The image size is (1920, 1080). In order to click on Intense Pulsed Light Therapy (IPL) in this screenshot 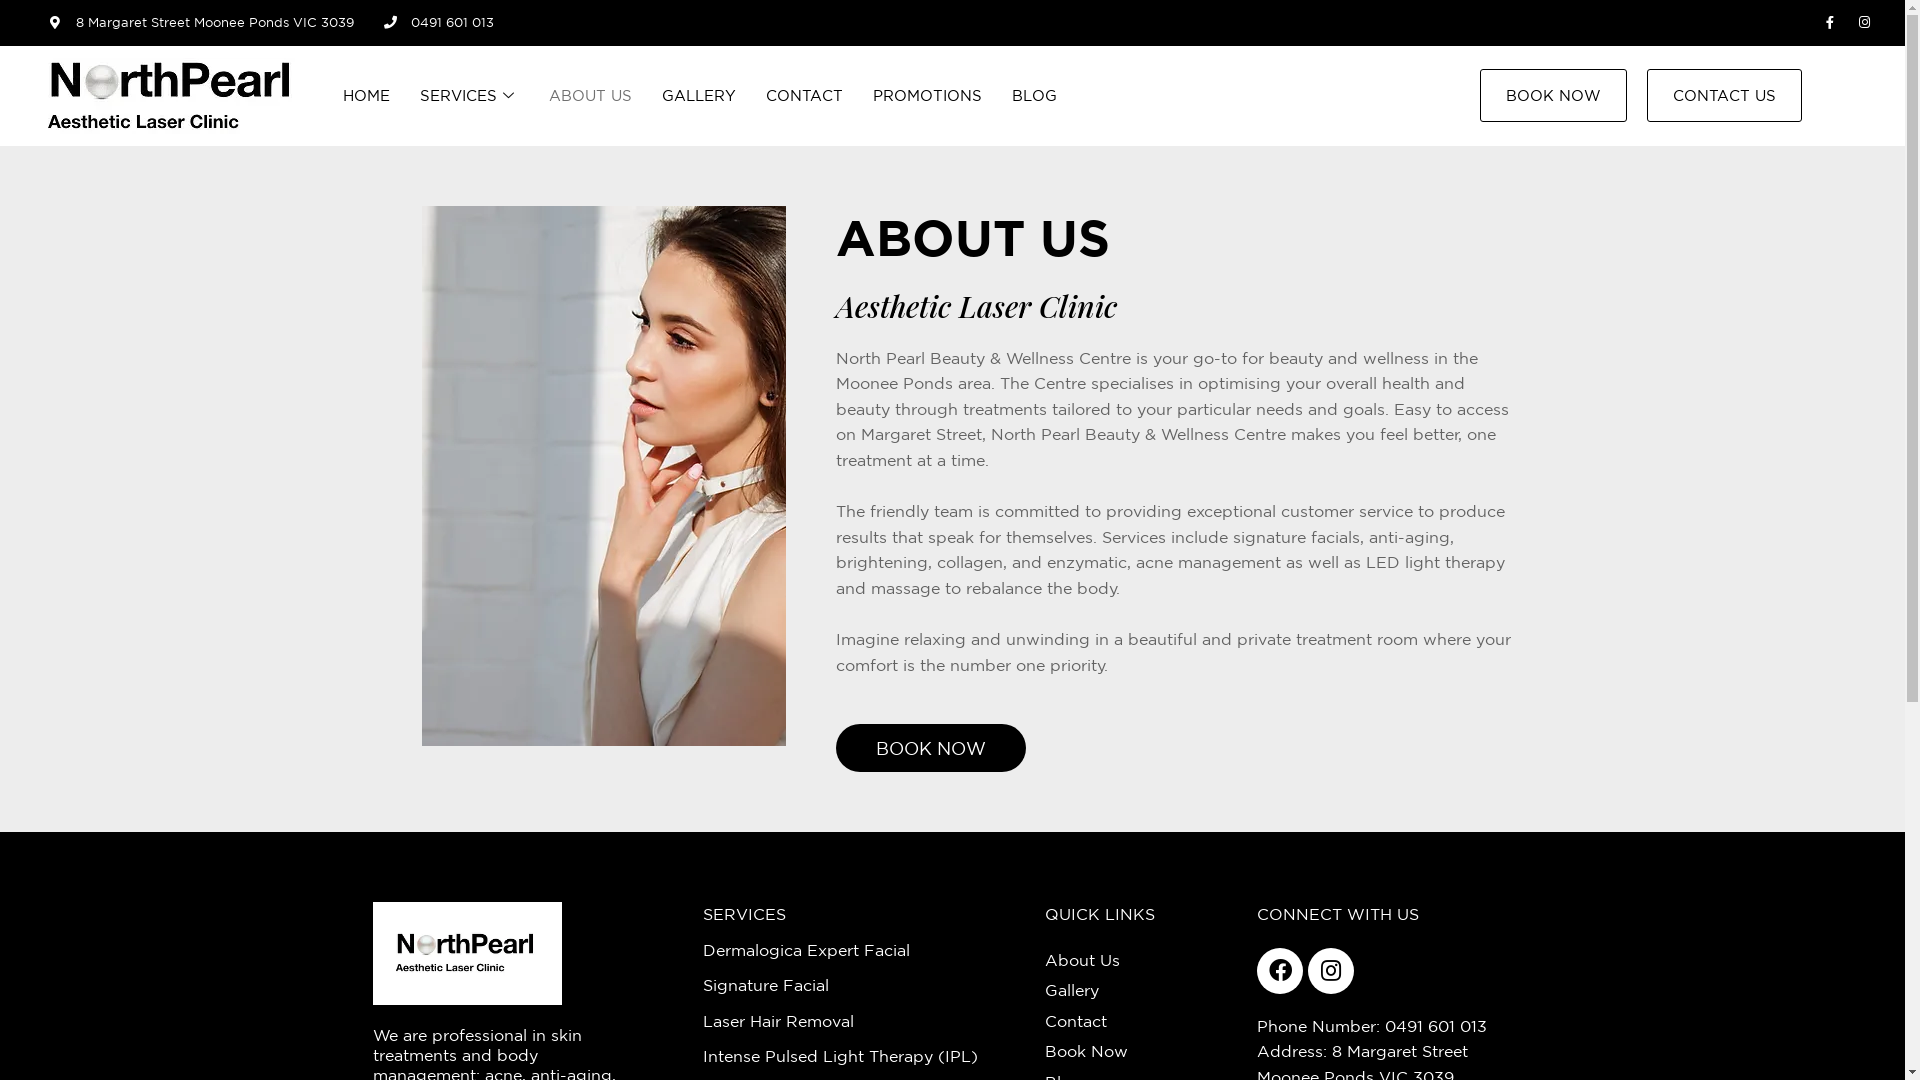, I will do `click(864, 1057)`.